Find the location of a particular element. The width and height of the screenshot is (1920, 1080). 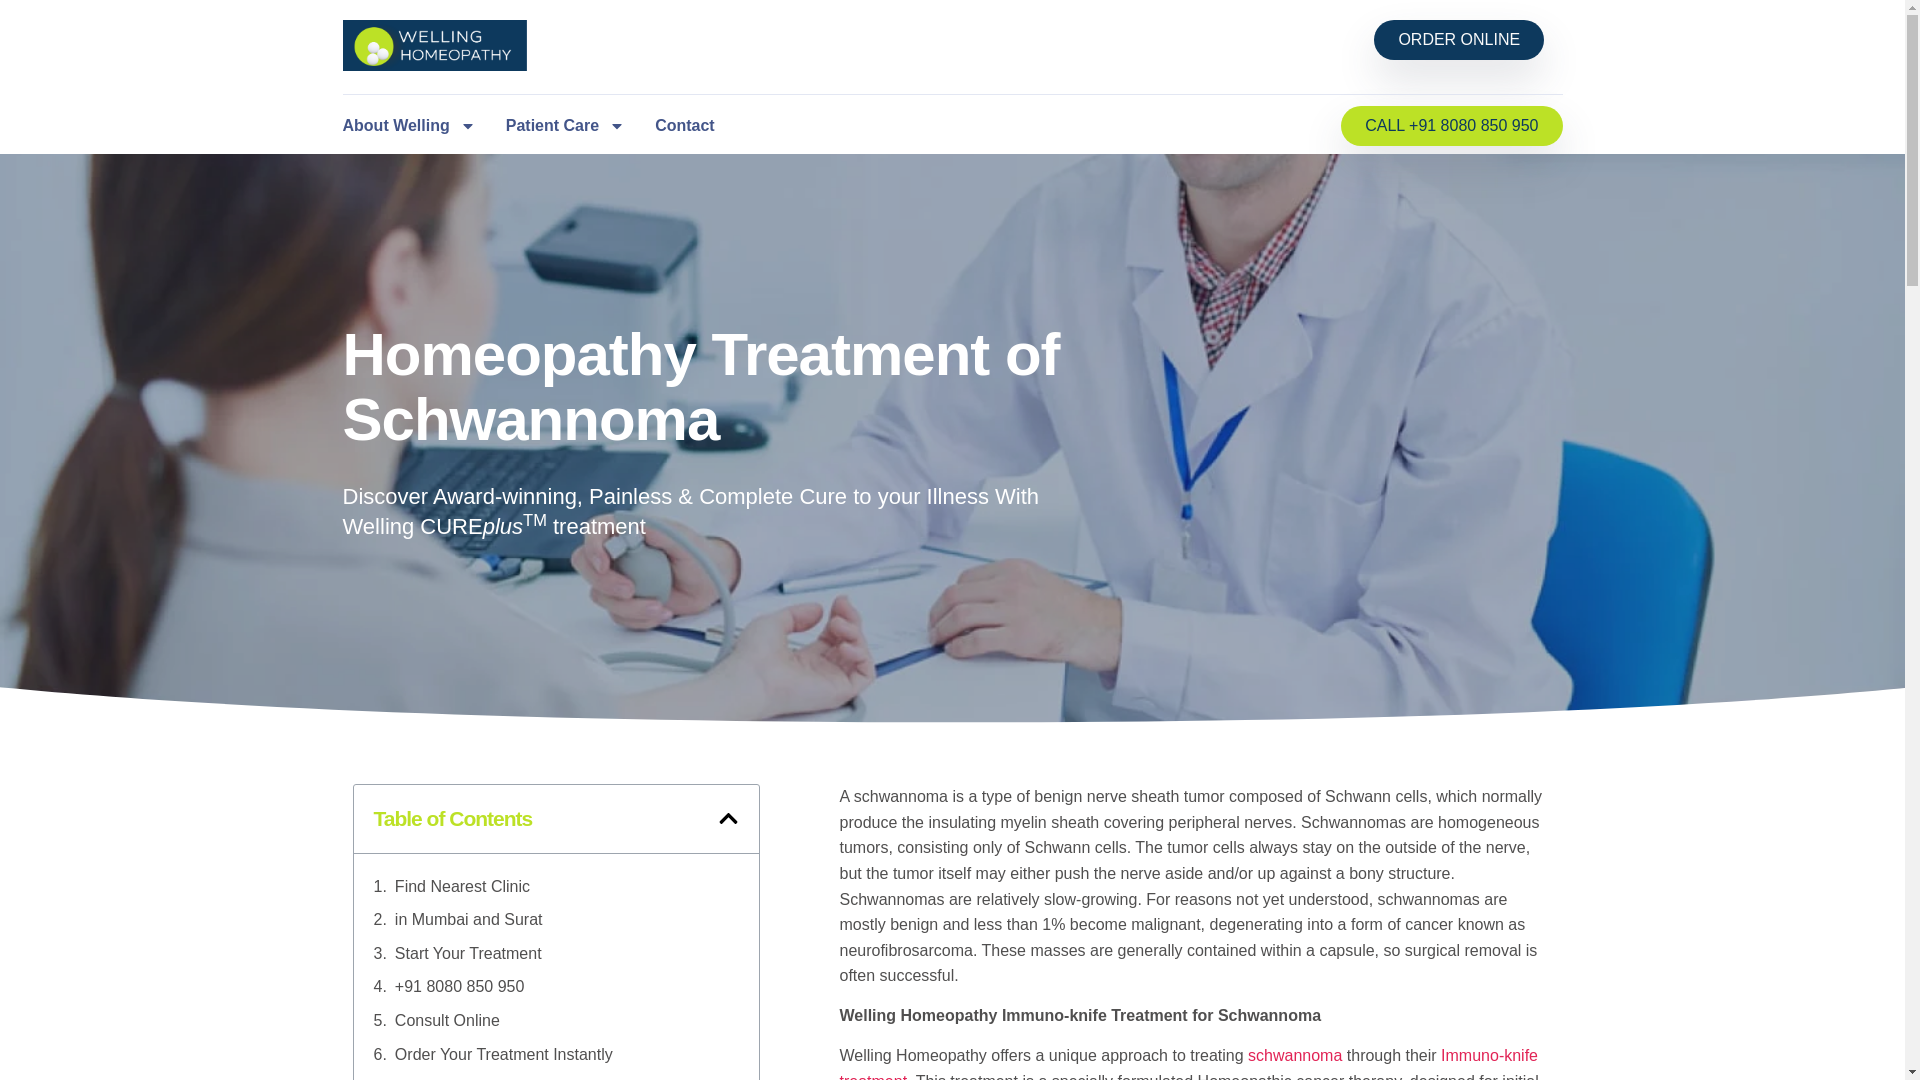

About Welling is located at coordinates (408, 126).